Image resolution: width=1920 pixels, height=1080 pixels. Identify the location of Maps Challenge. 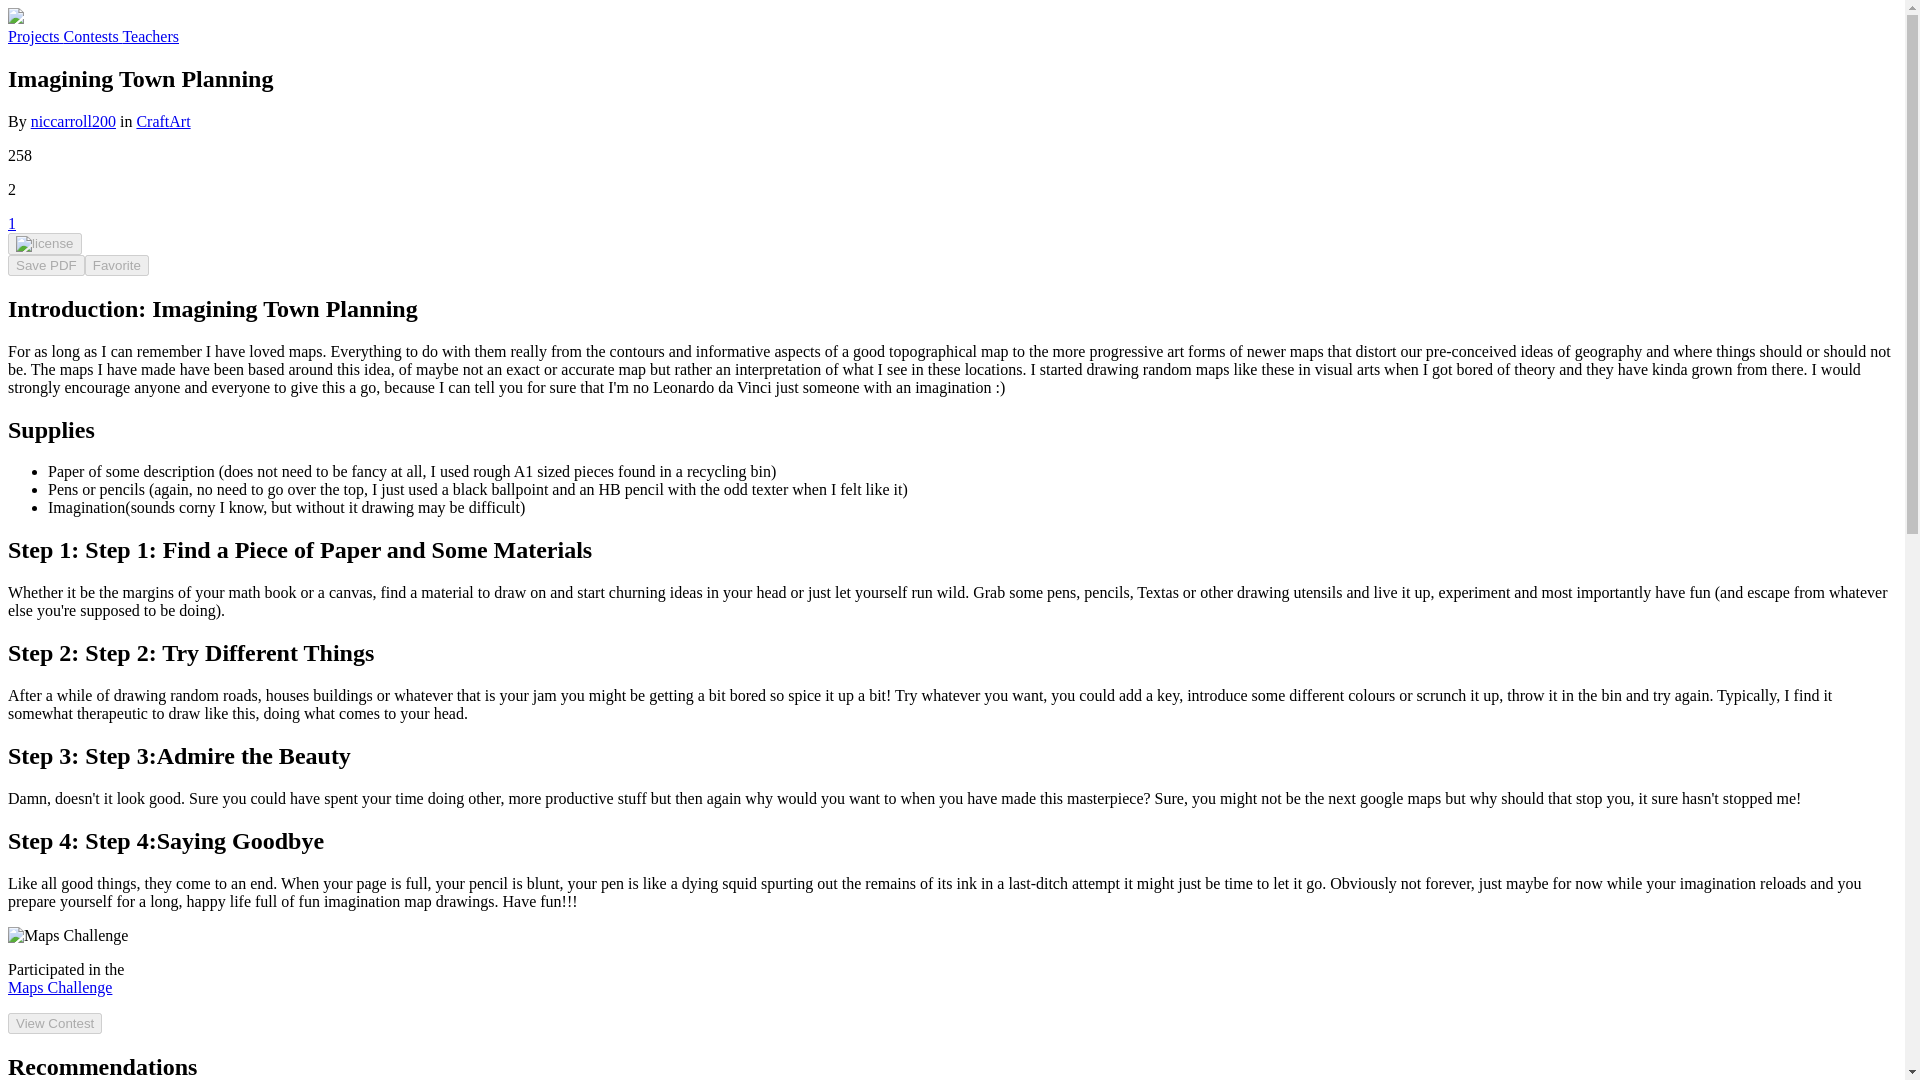
(59, 986).